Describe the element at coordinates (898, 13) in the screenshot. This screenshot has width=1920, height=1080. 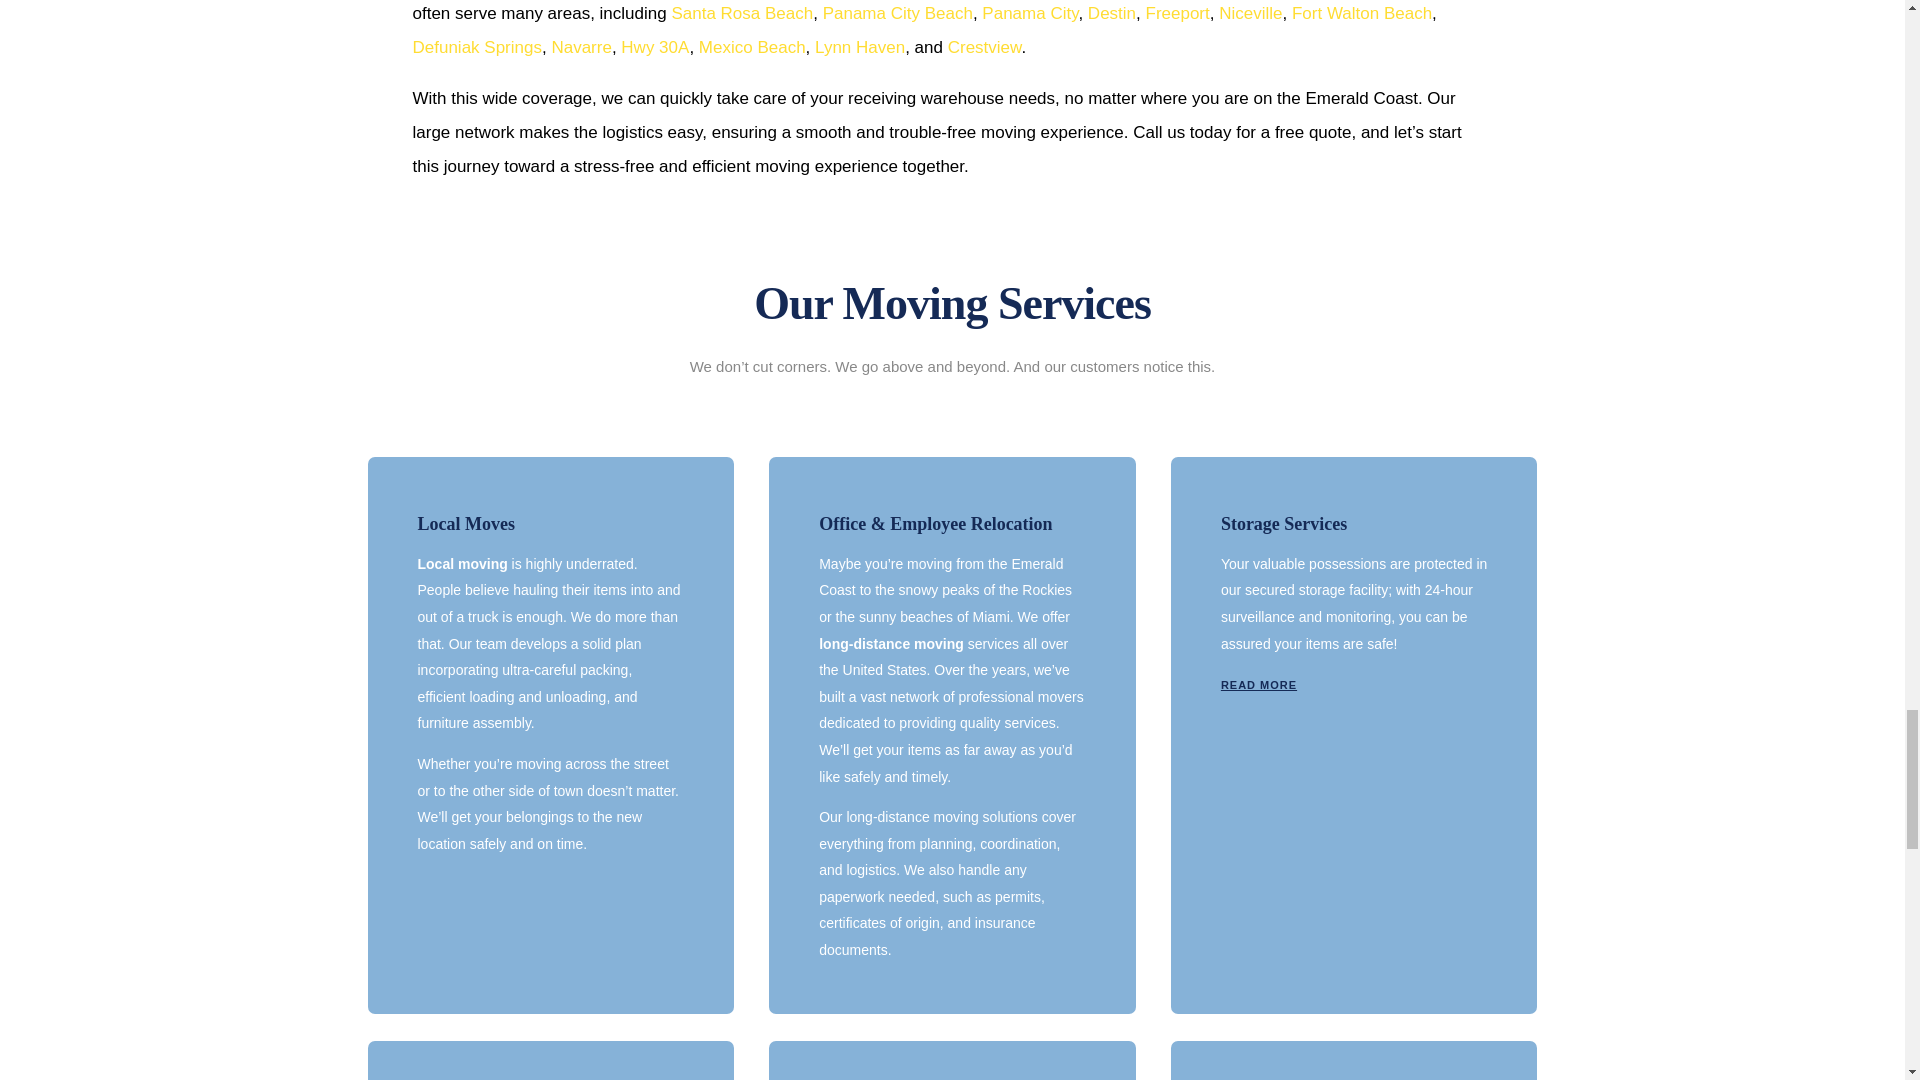
I see `Panama City Beach` at that location.